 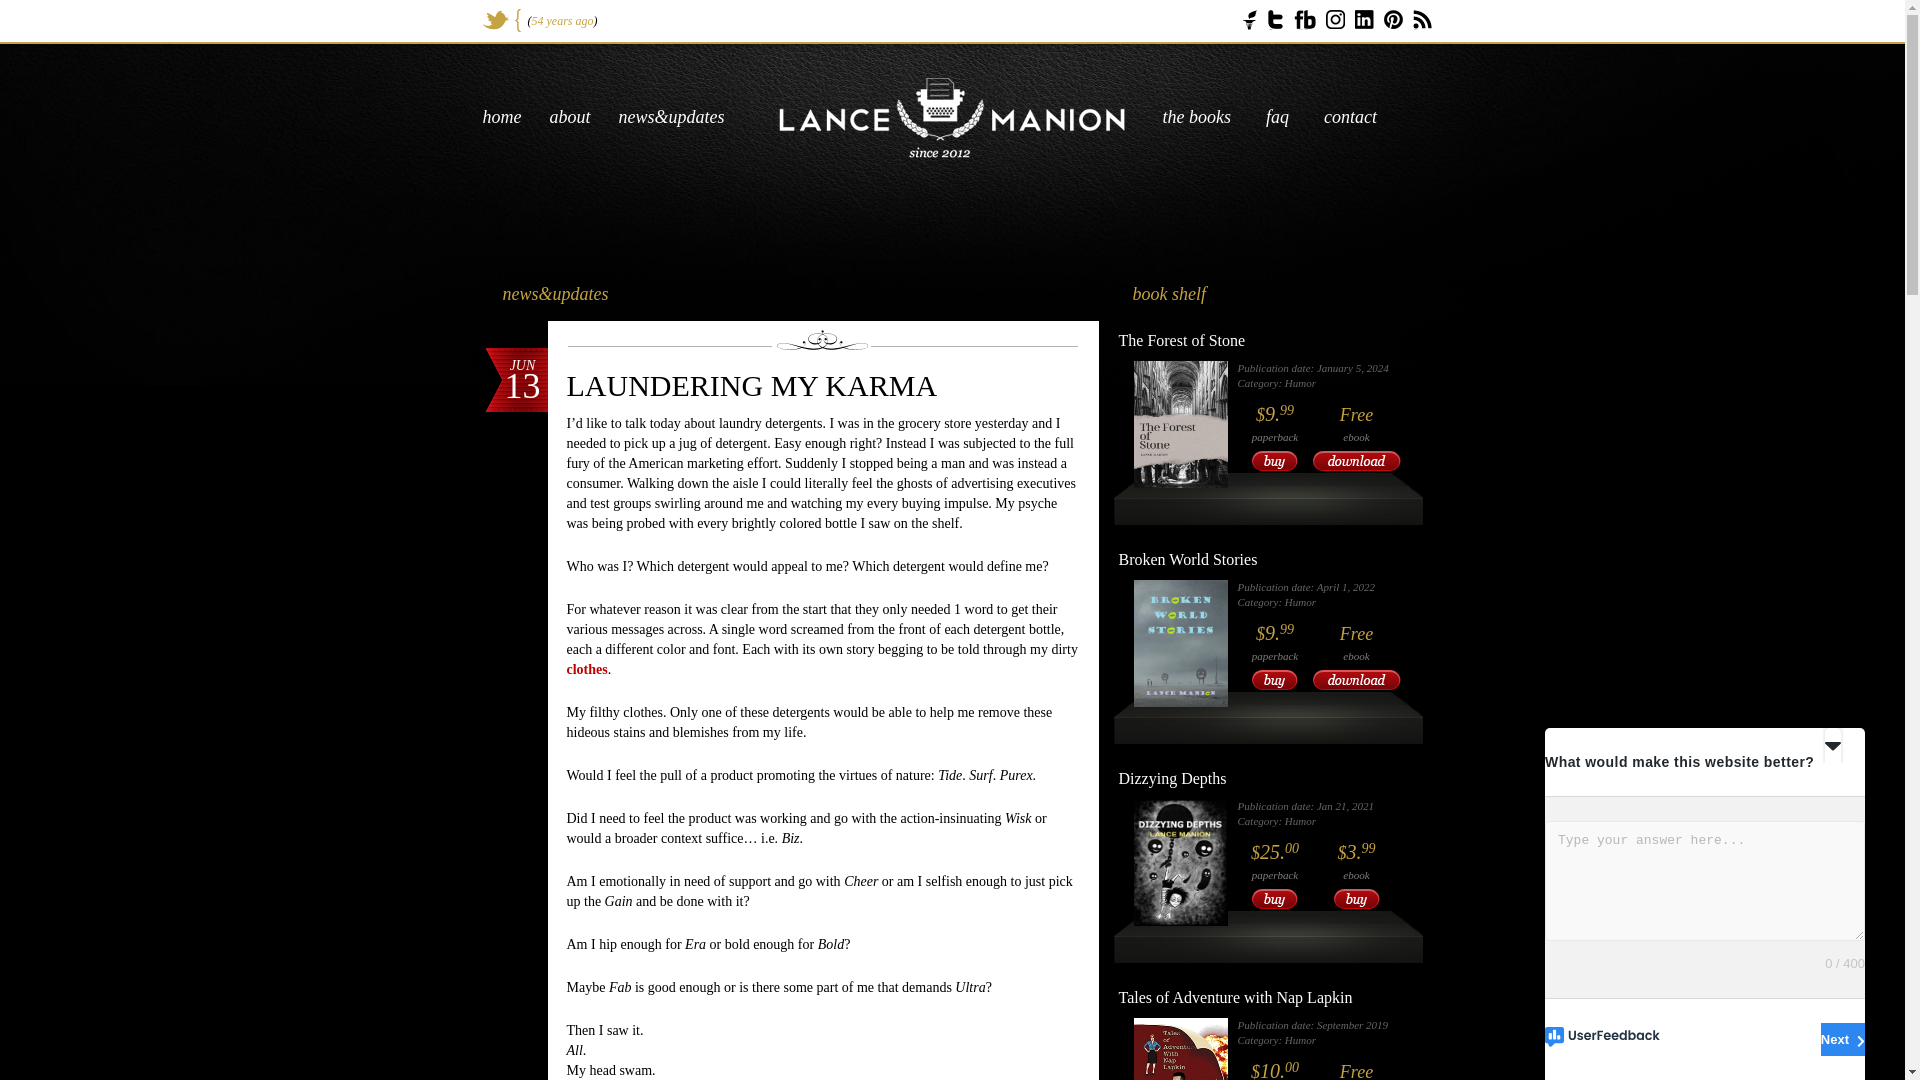 I want to click on clothes, so click(x=586, y=670).